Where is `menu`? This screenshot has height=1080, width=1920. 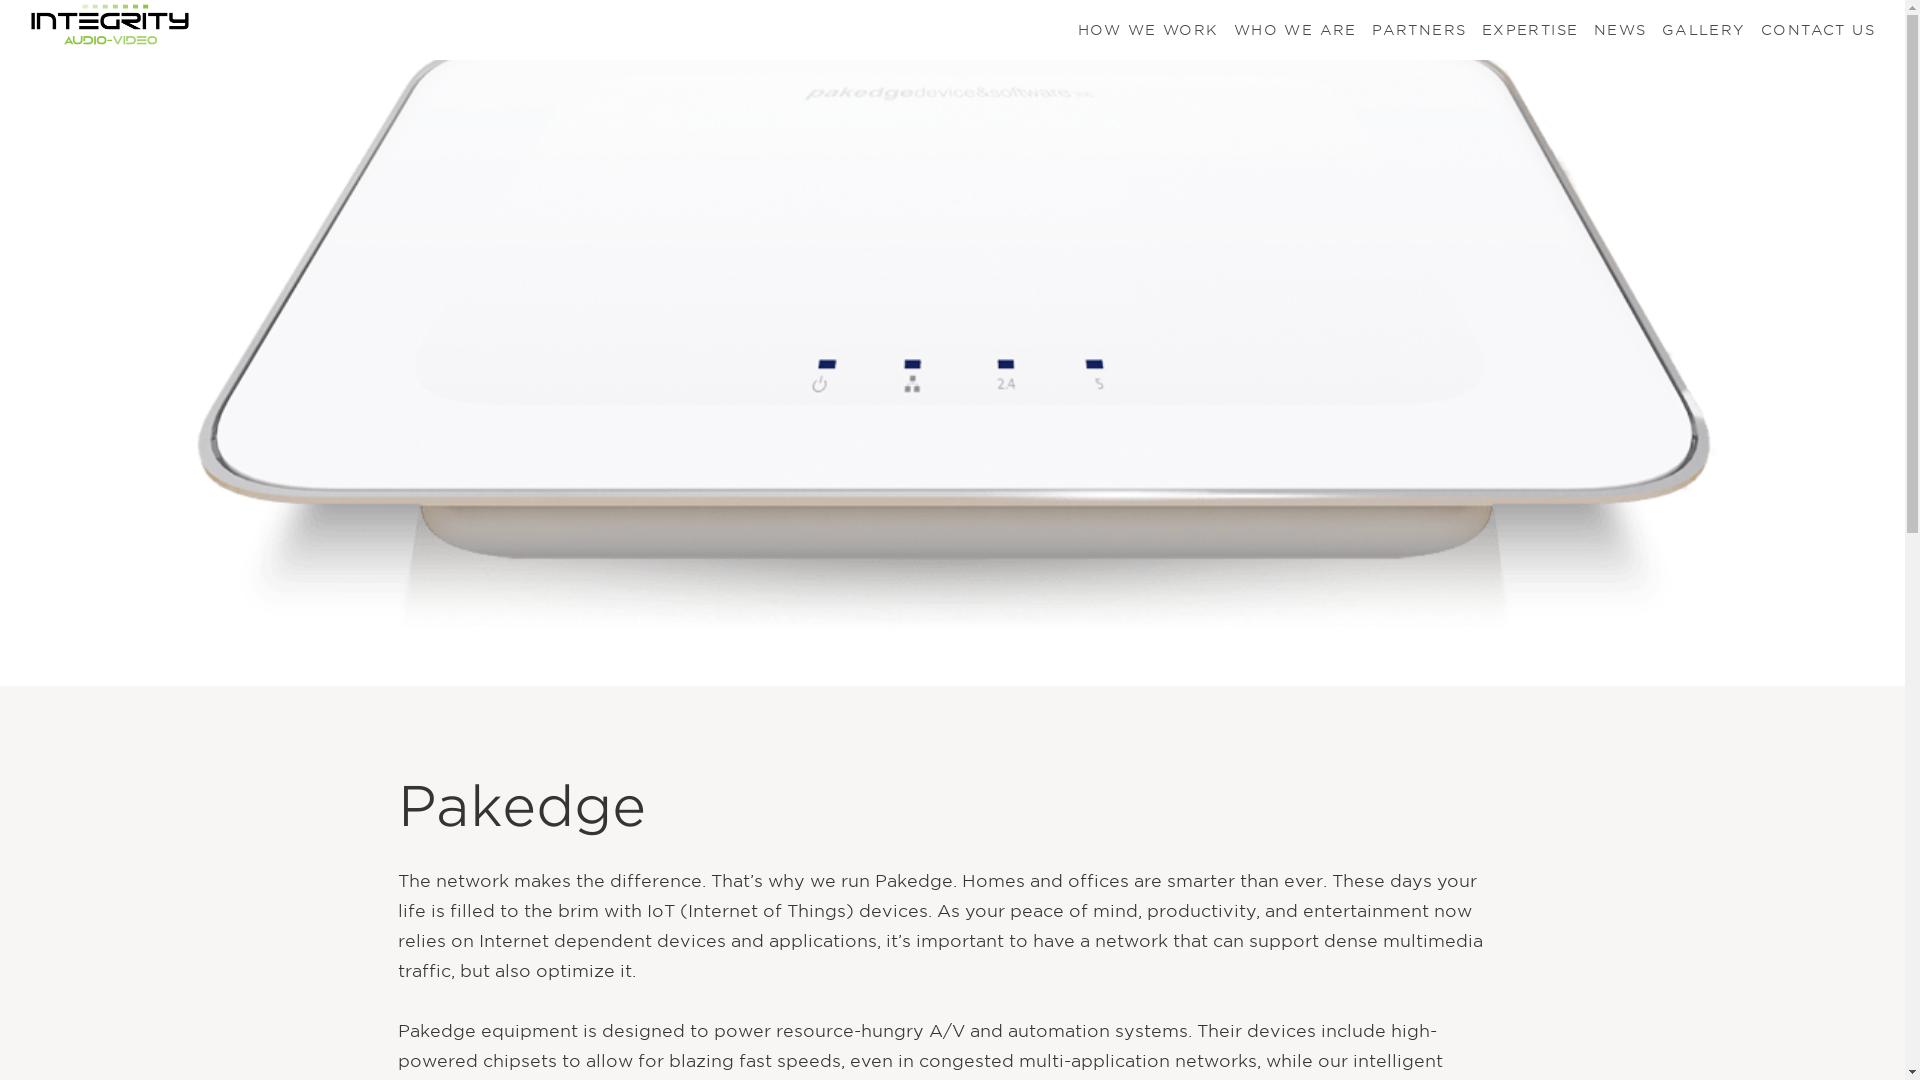
menu is located at coordinates (1530, 30).